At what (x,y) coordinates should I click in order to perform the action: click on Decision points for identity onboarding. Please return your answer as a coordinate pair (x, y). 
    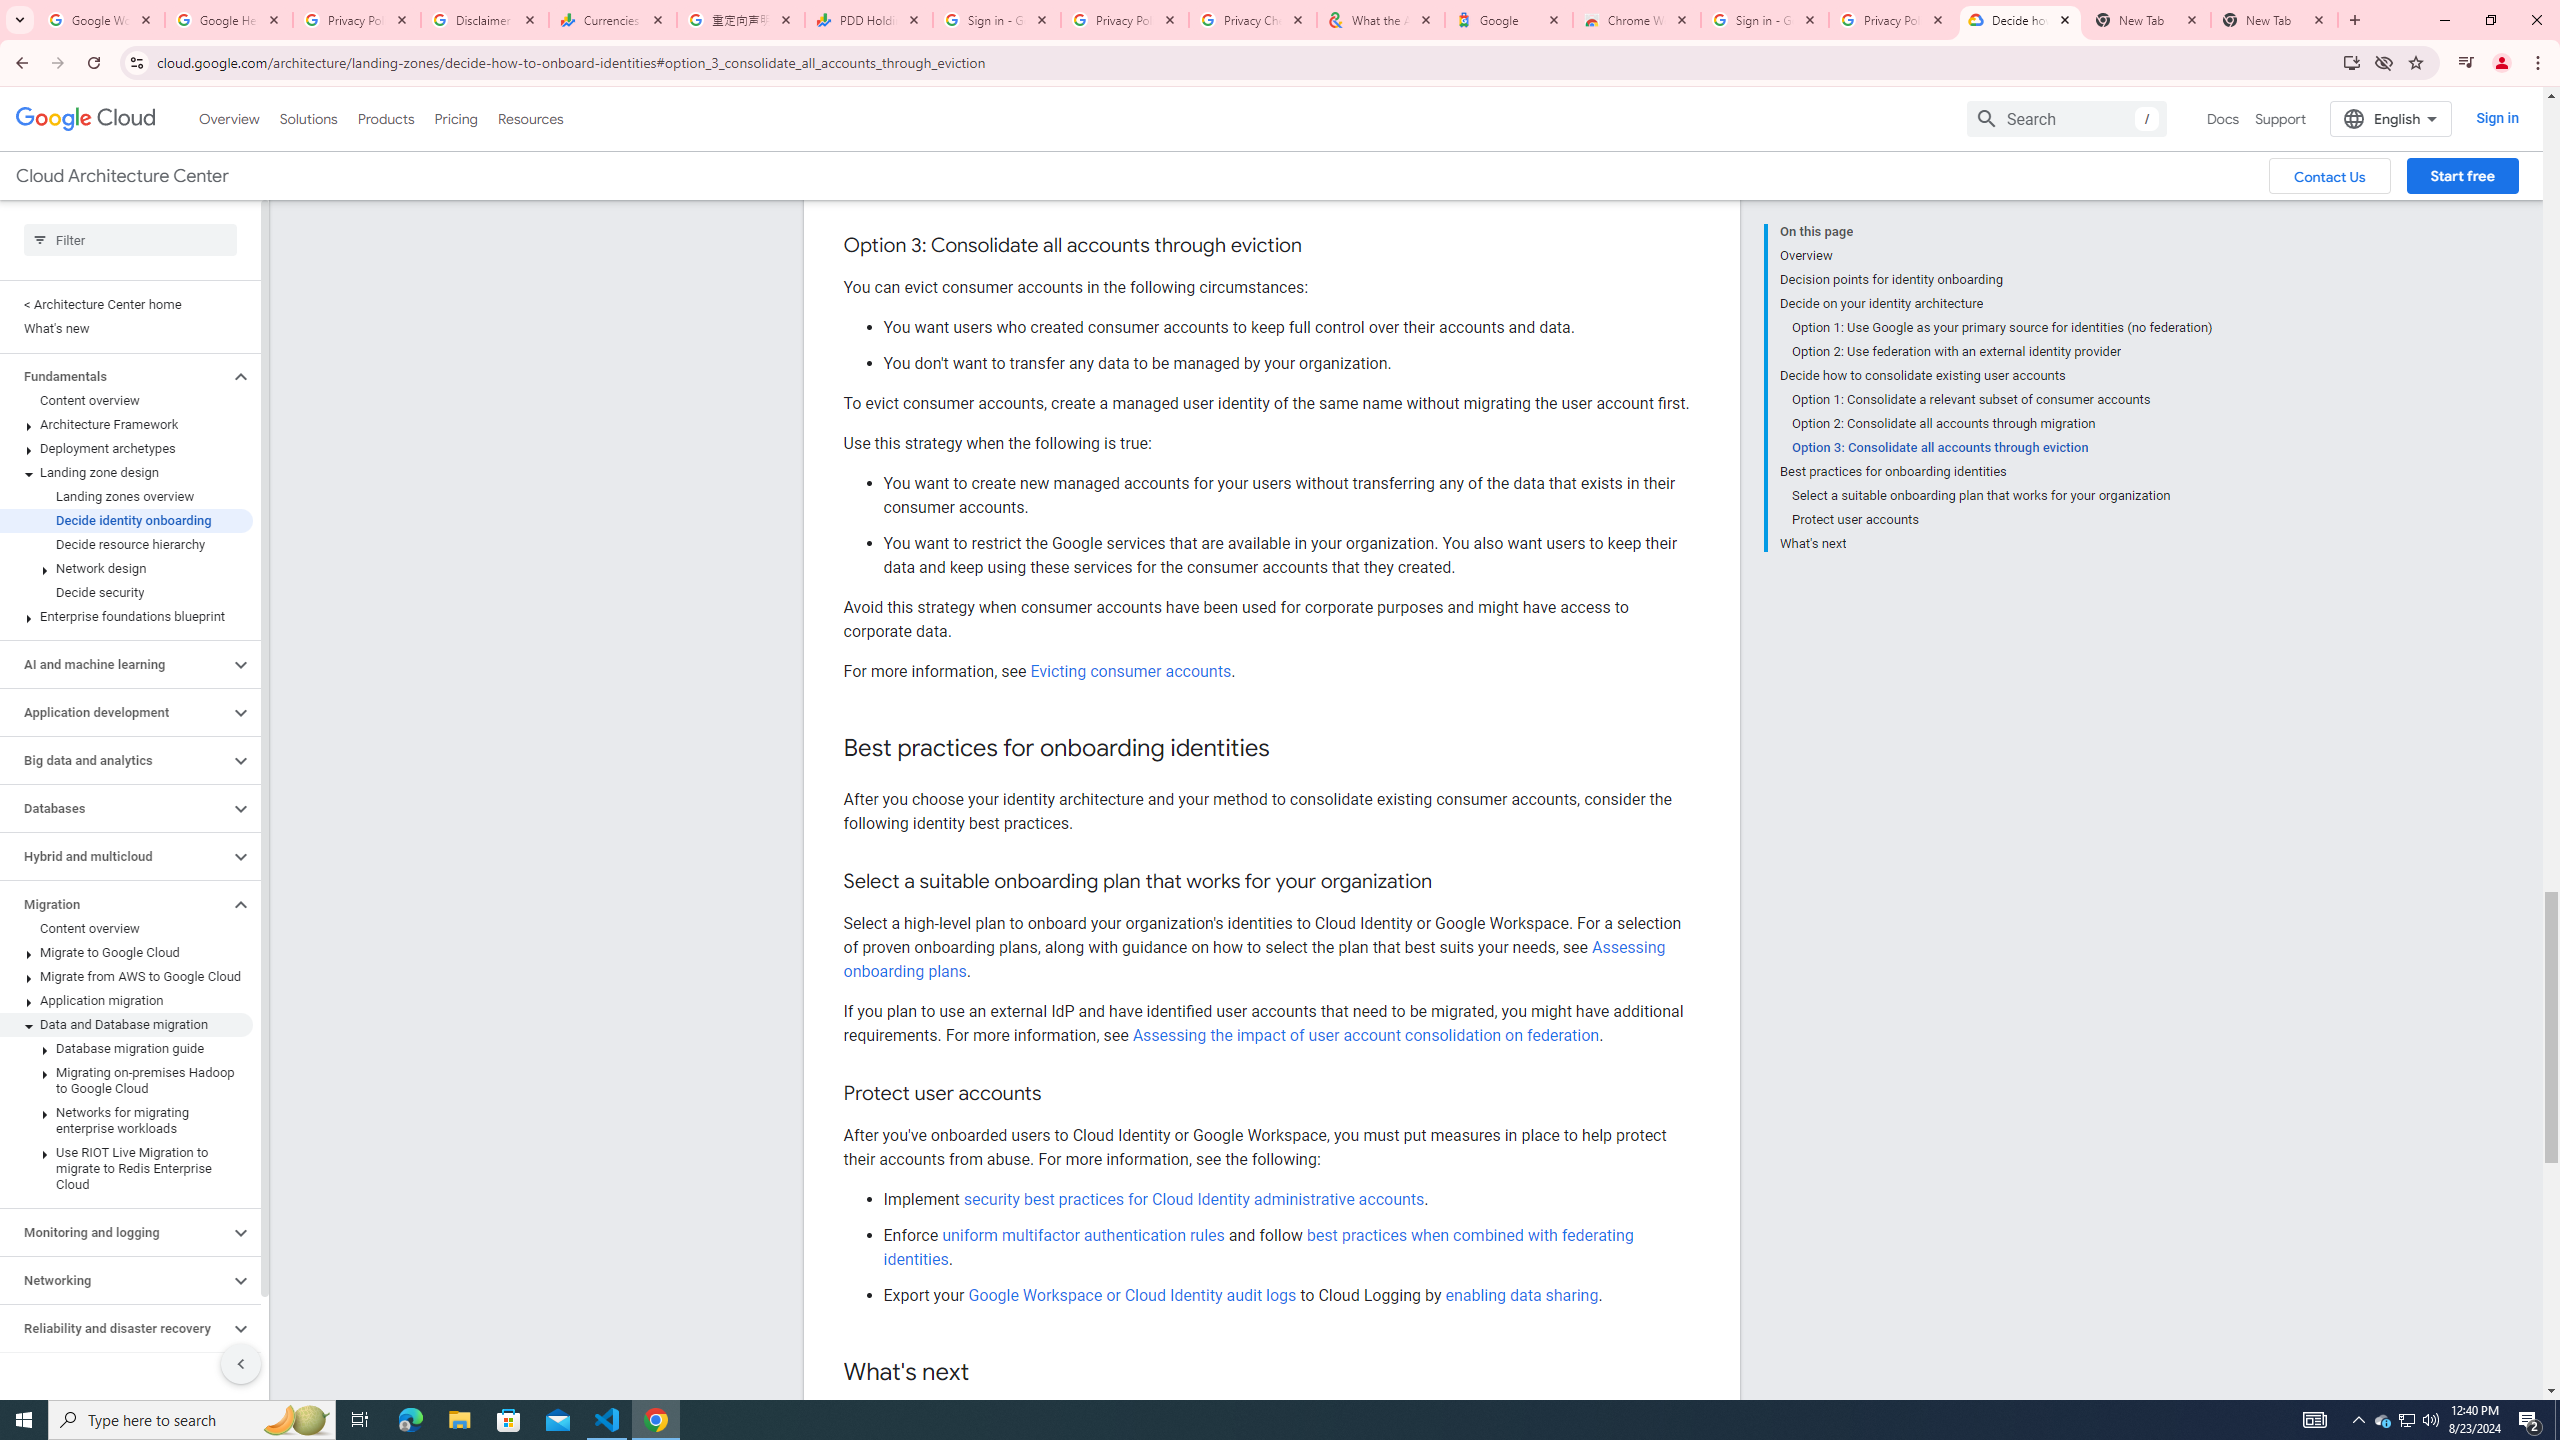
    Looking at the image, I should click on (1995, 280).